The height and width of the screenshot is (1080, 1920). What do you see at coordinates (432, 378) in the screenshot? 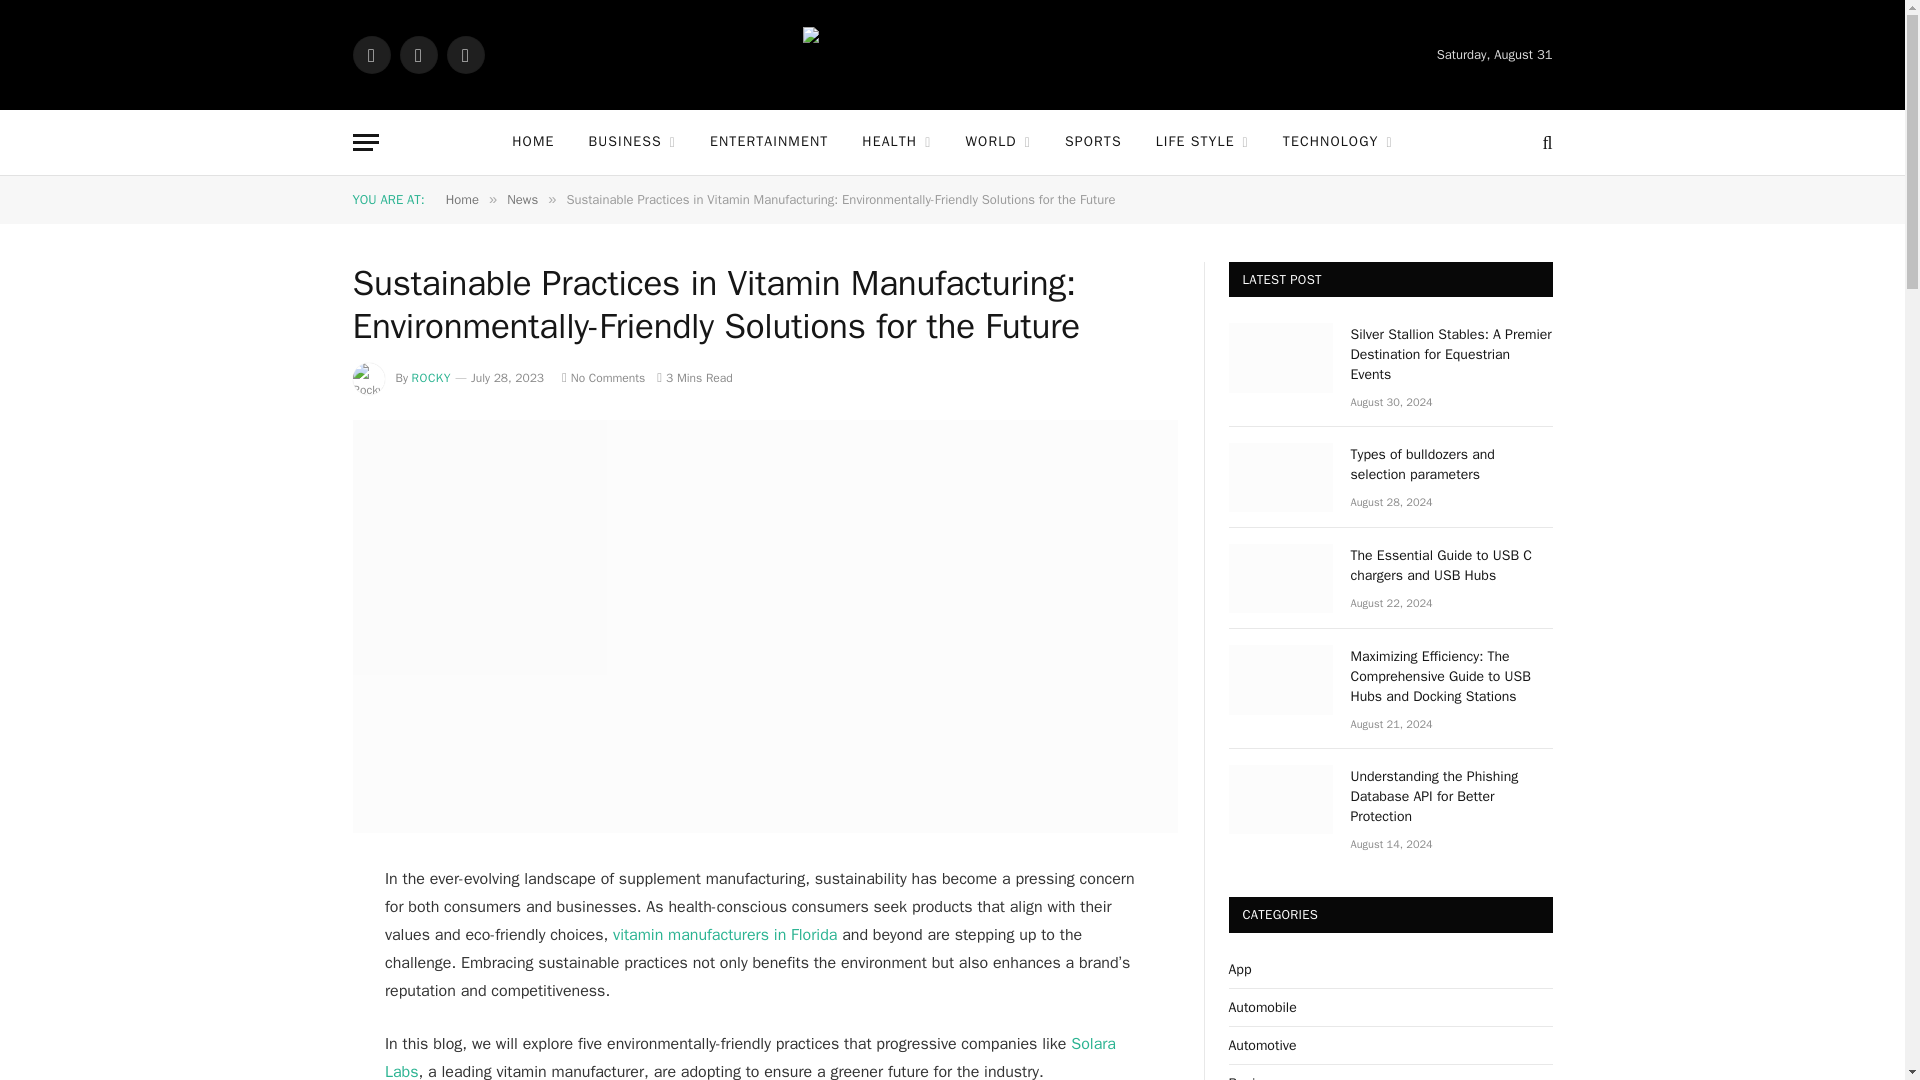
I see `ROCKY` at bounding box center [432, 378].